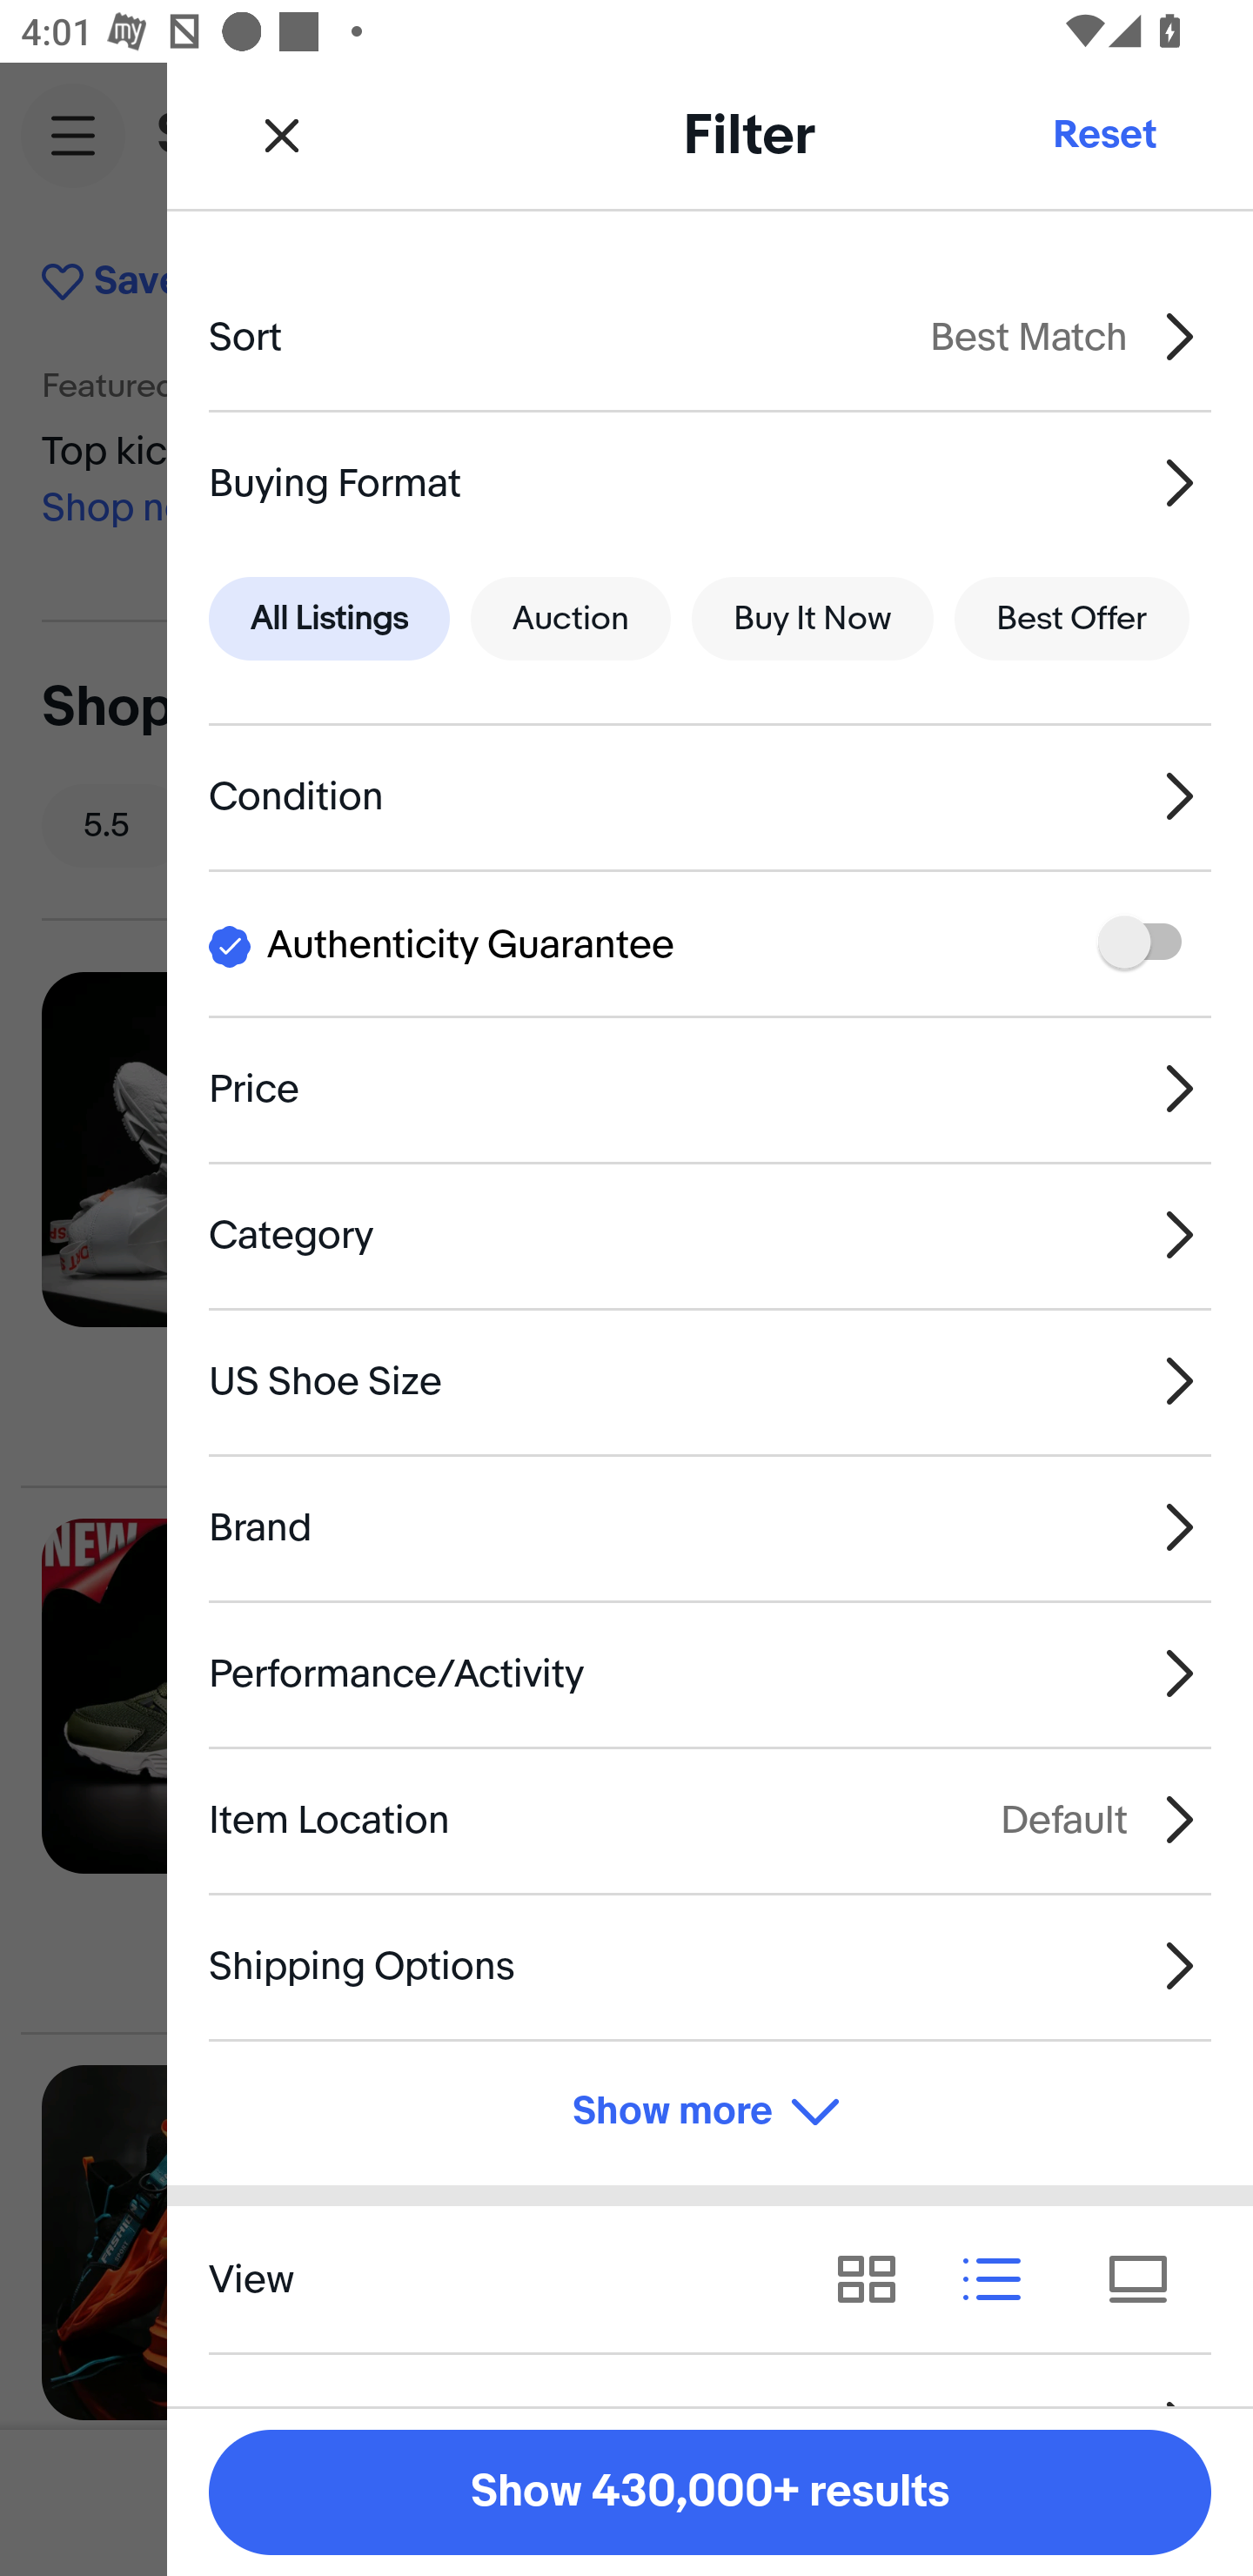  Describe the element at coordinates (329, 620) in the screenshot. I see `All Listings` at that location.